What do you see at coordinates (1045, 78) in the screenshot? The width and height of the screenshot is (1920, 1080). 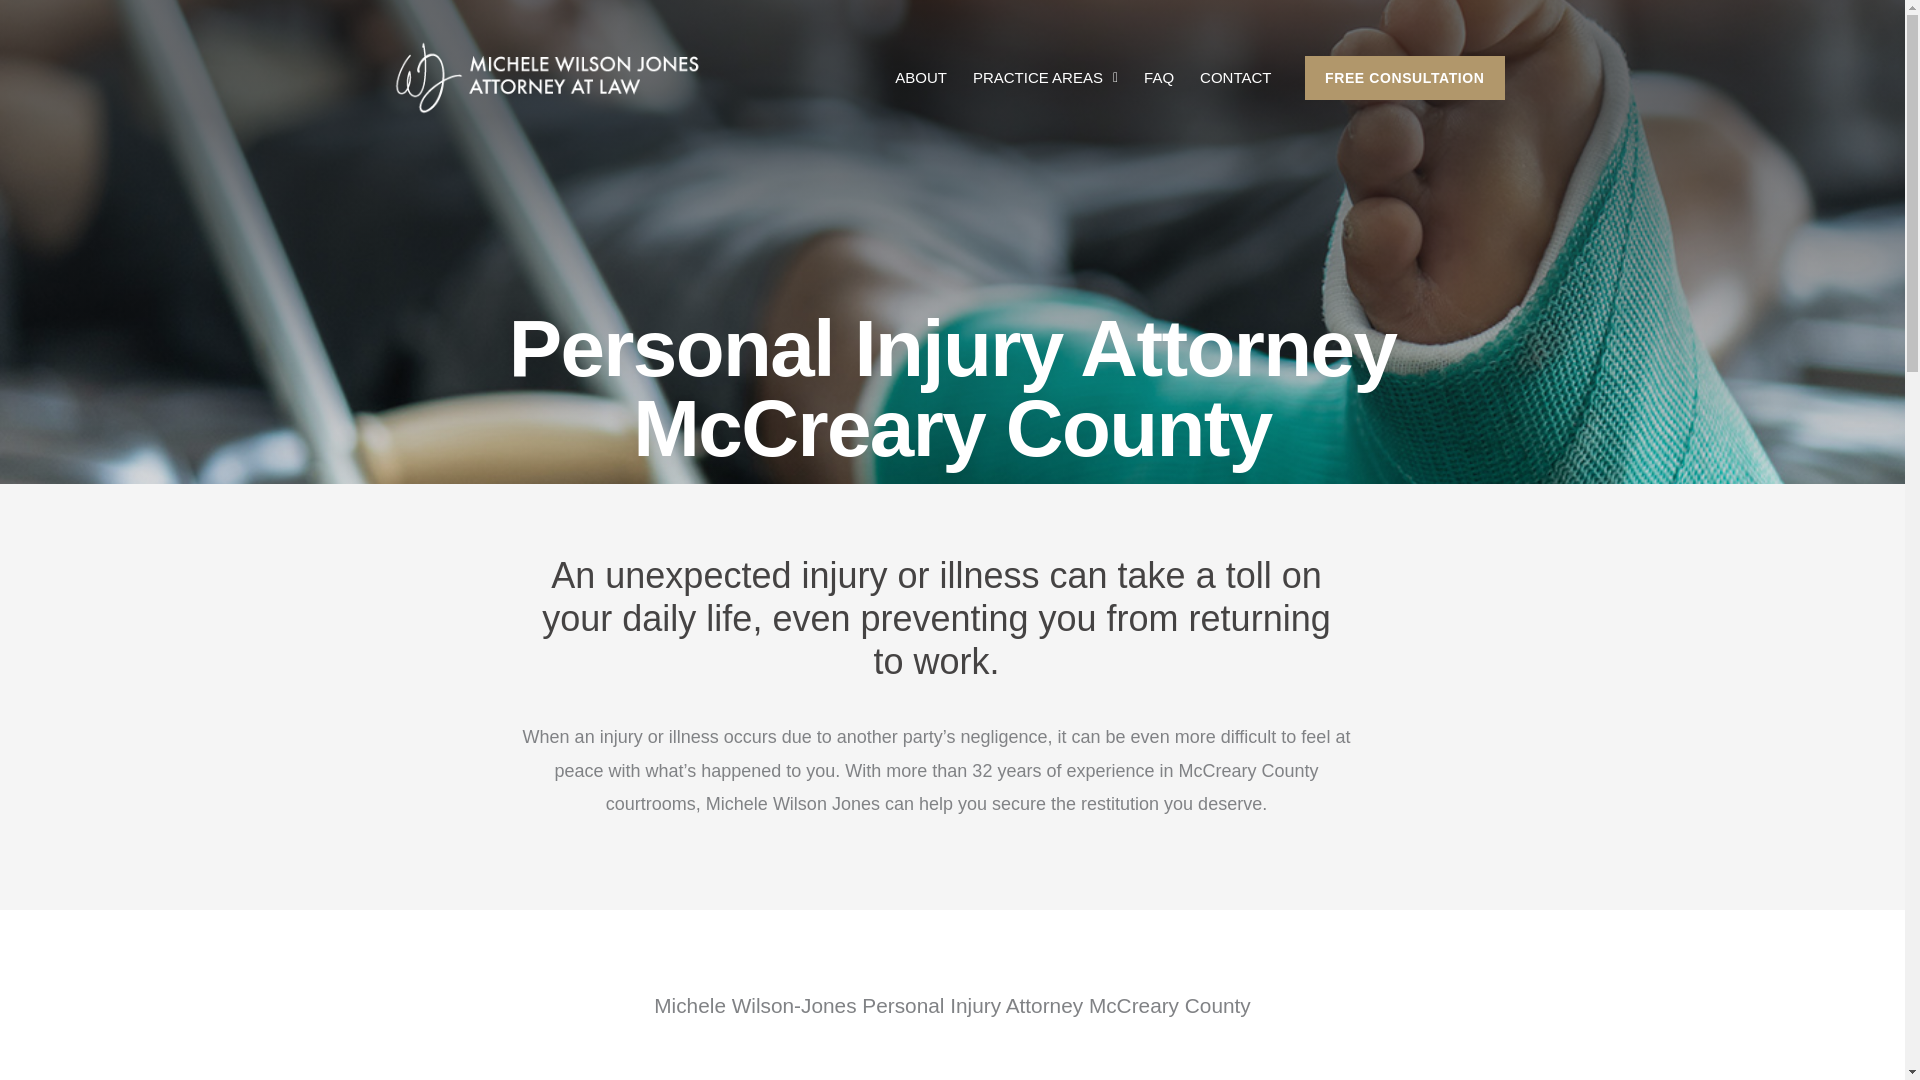 I see `PRACTICE AREAS` at bounding box center [1045, 78].